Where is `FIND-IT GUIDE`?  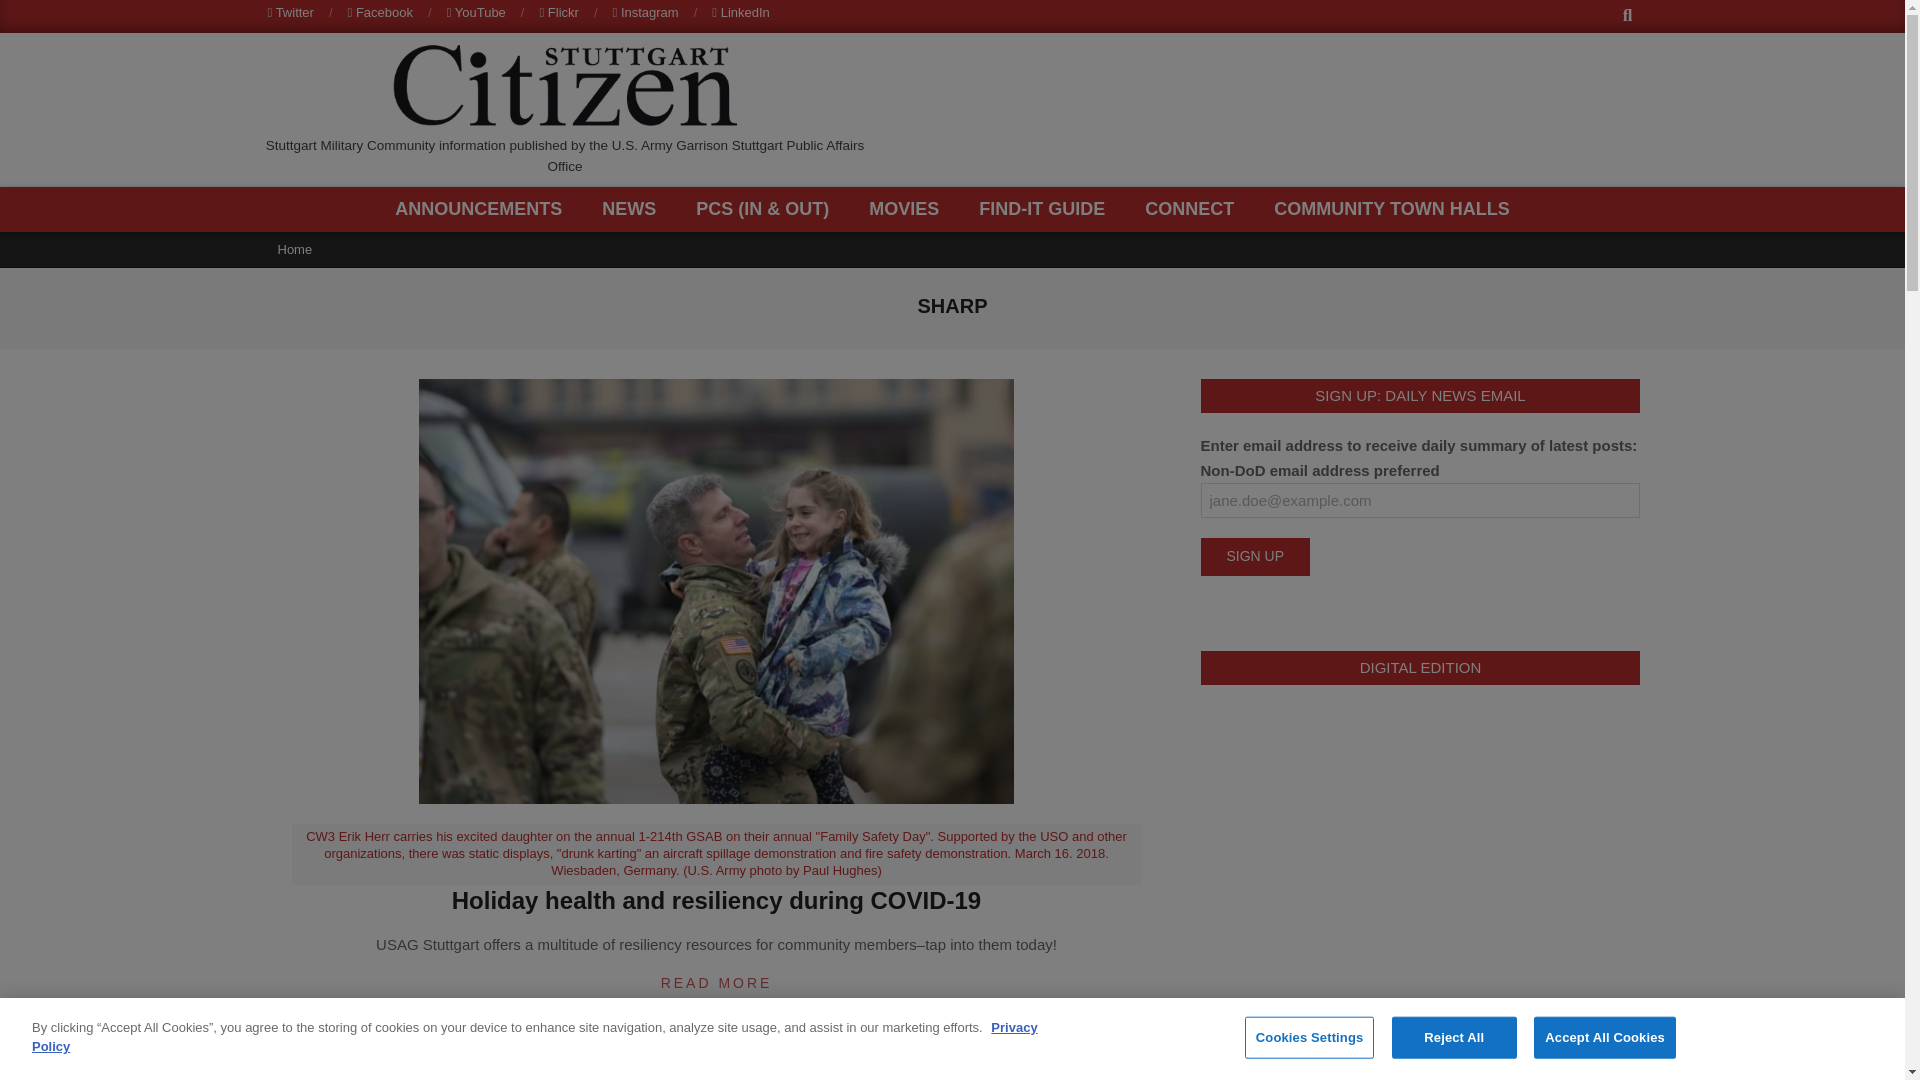 FIND-IT GUIDE is located at coordinates (1046, 209).